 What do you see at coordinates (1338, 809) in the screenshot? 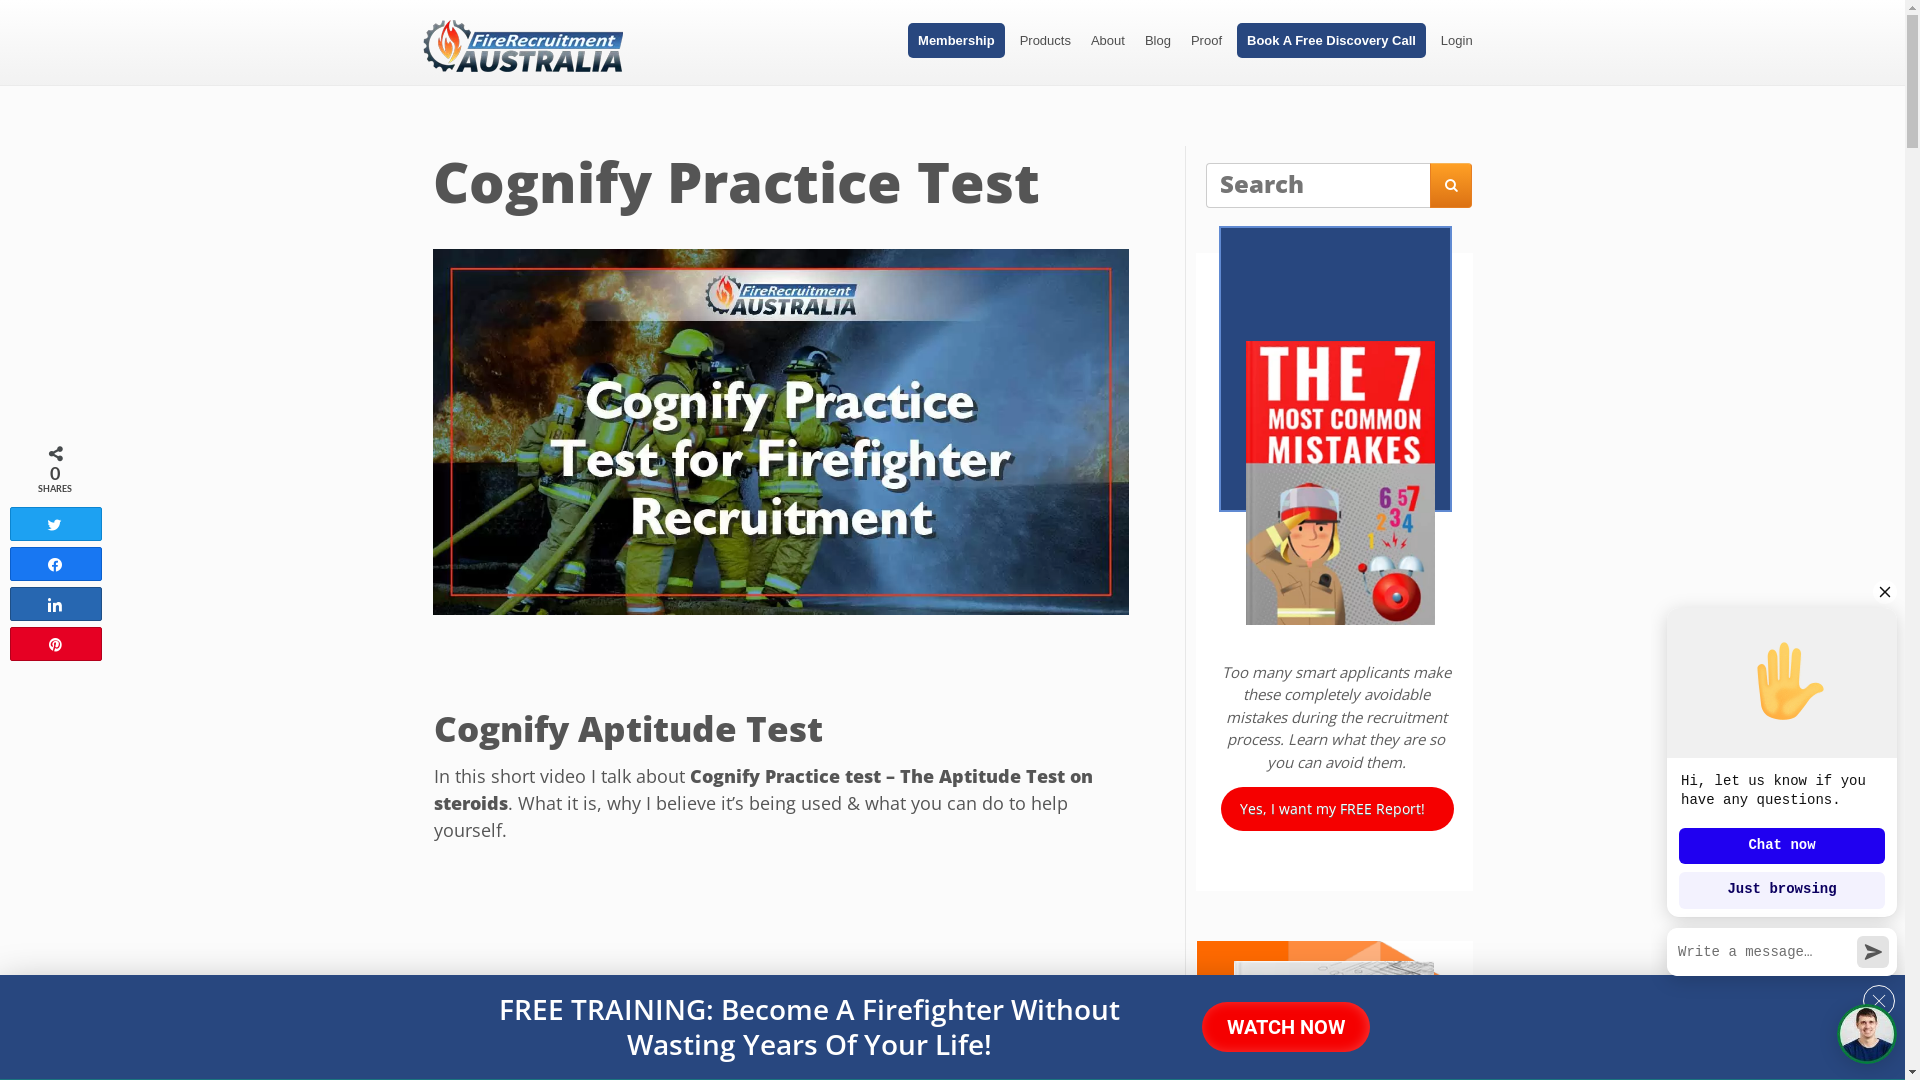
I see `Yes, I want my FREE Report!` at bounding box center [1338, 809].